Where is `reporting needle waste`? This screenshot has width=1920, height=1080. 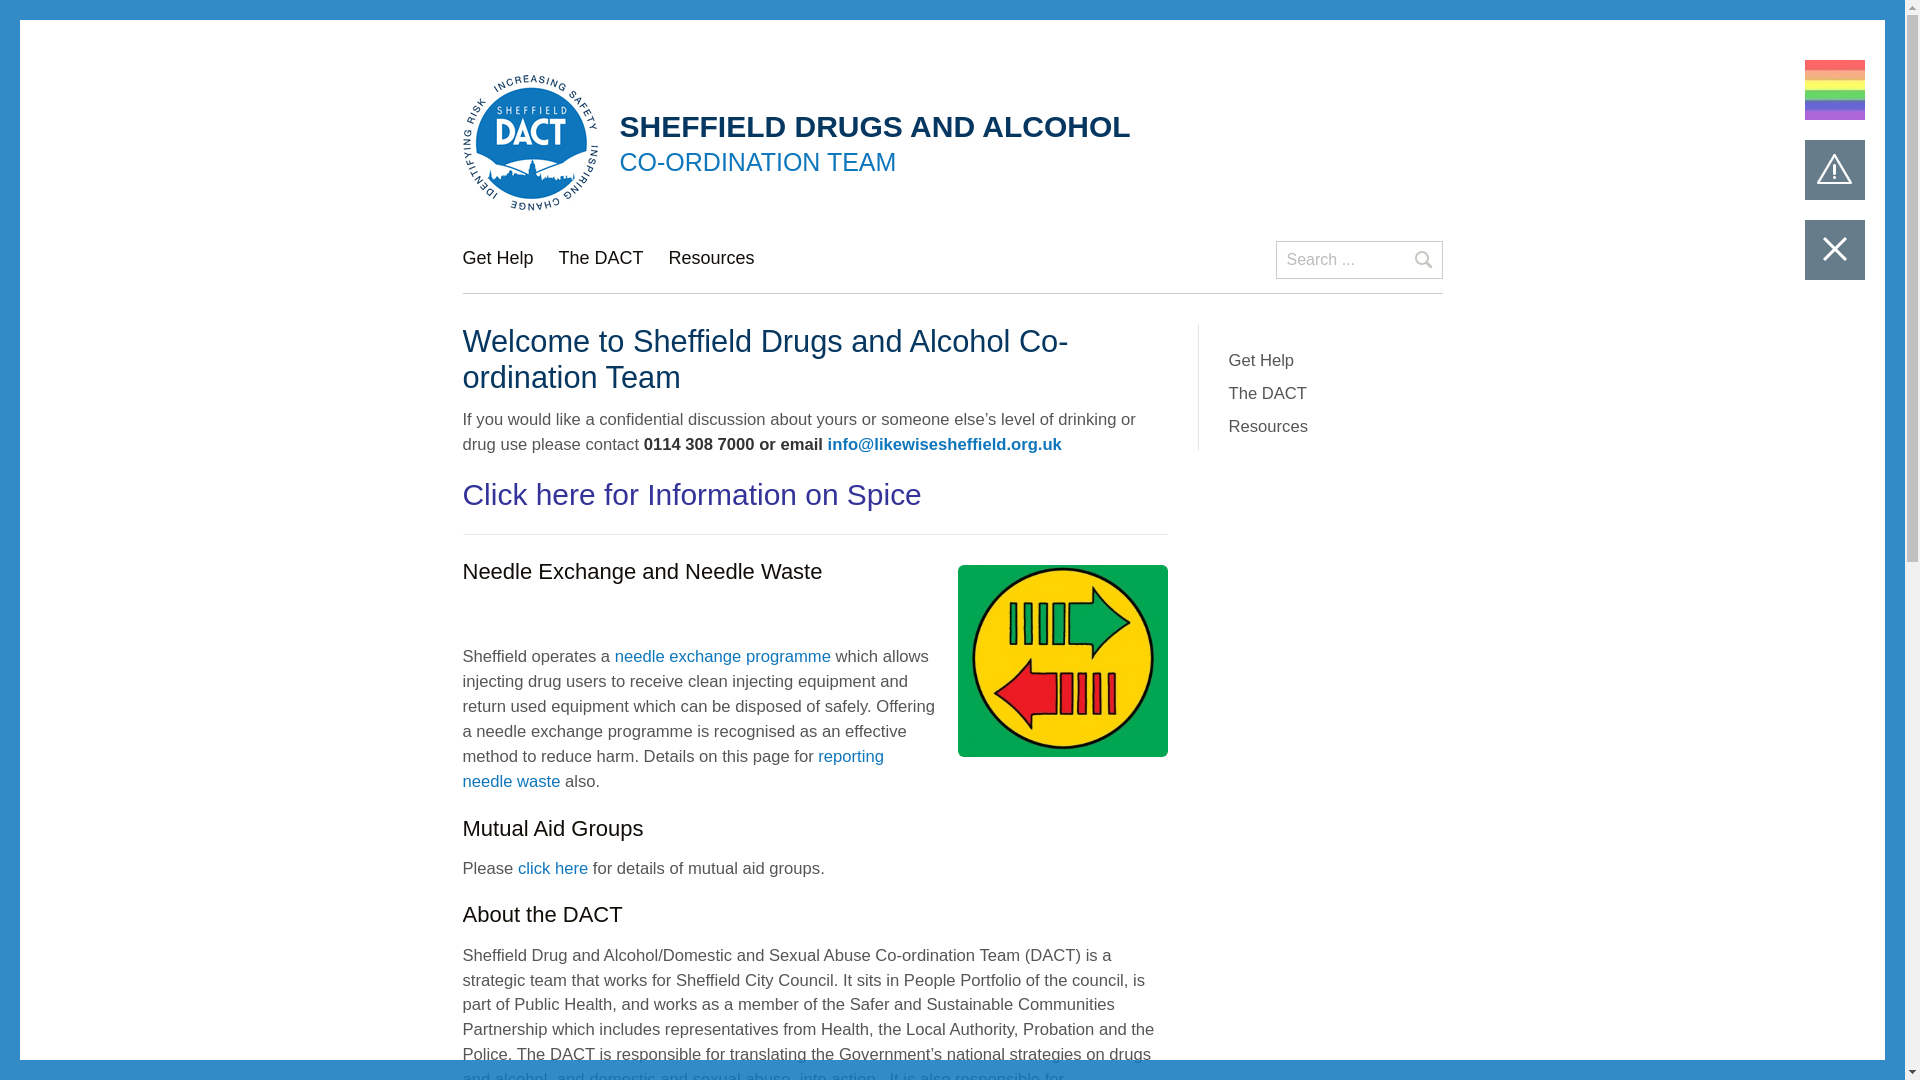
reporting needle waste is located at coordinates (672, 768).